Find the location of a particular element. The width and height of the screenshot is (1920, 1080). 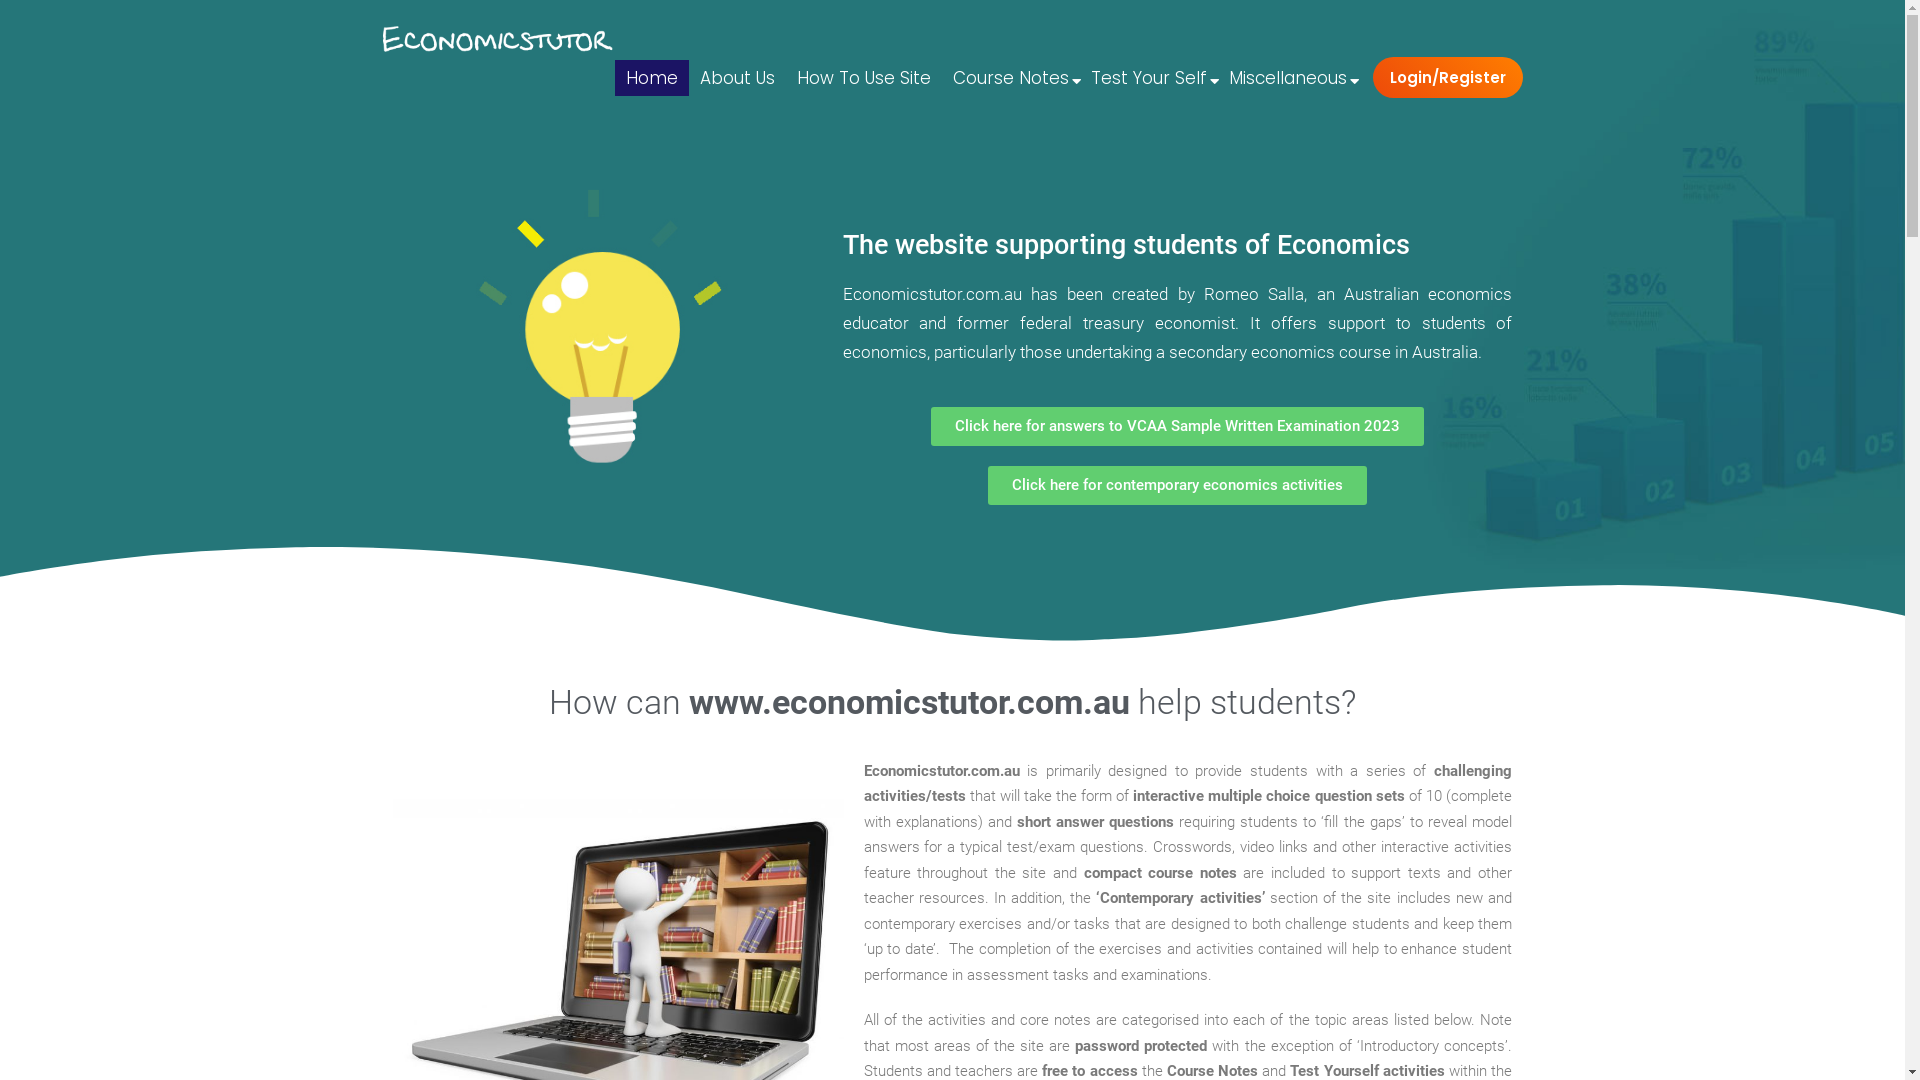

About Us is located at coordinates (736, 78).